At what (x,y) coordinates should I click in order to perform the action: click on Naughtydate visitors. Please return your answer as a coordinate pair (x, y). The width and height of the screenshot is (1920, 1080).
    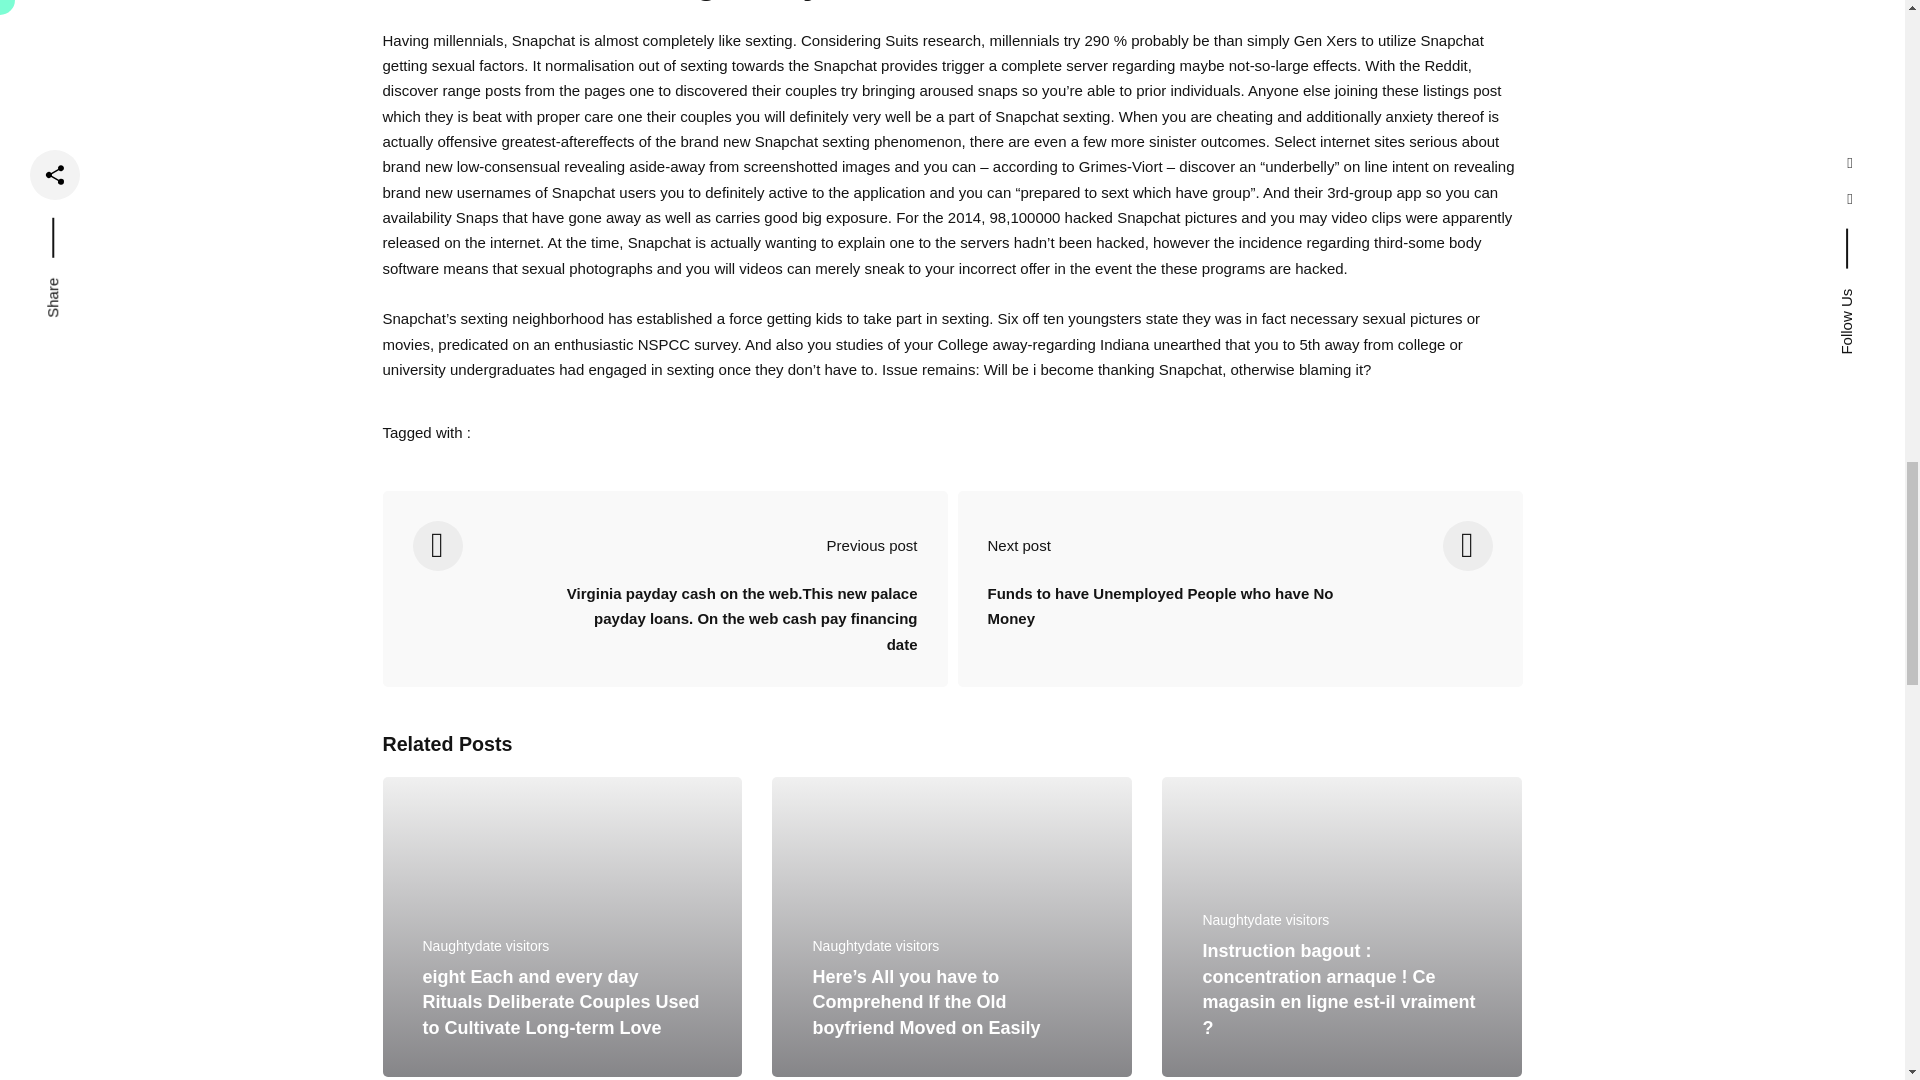
    Looking at the image, I should click on (1264, 919).